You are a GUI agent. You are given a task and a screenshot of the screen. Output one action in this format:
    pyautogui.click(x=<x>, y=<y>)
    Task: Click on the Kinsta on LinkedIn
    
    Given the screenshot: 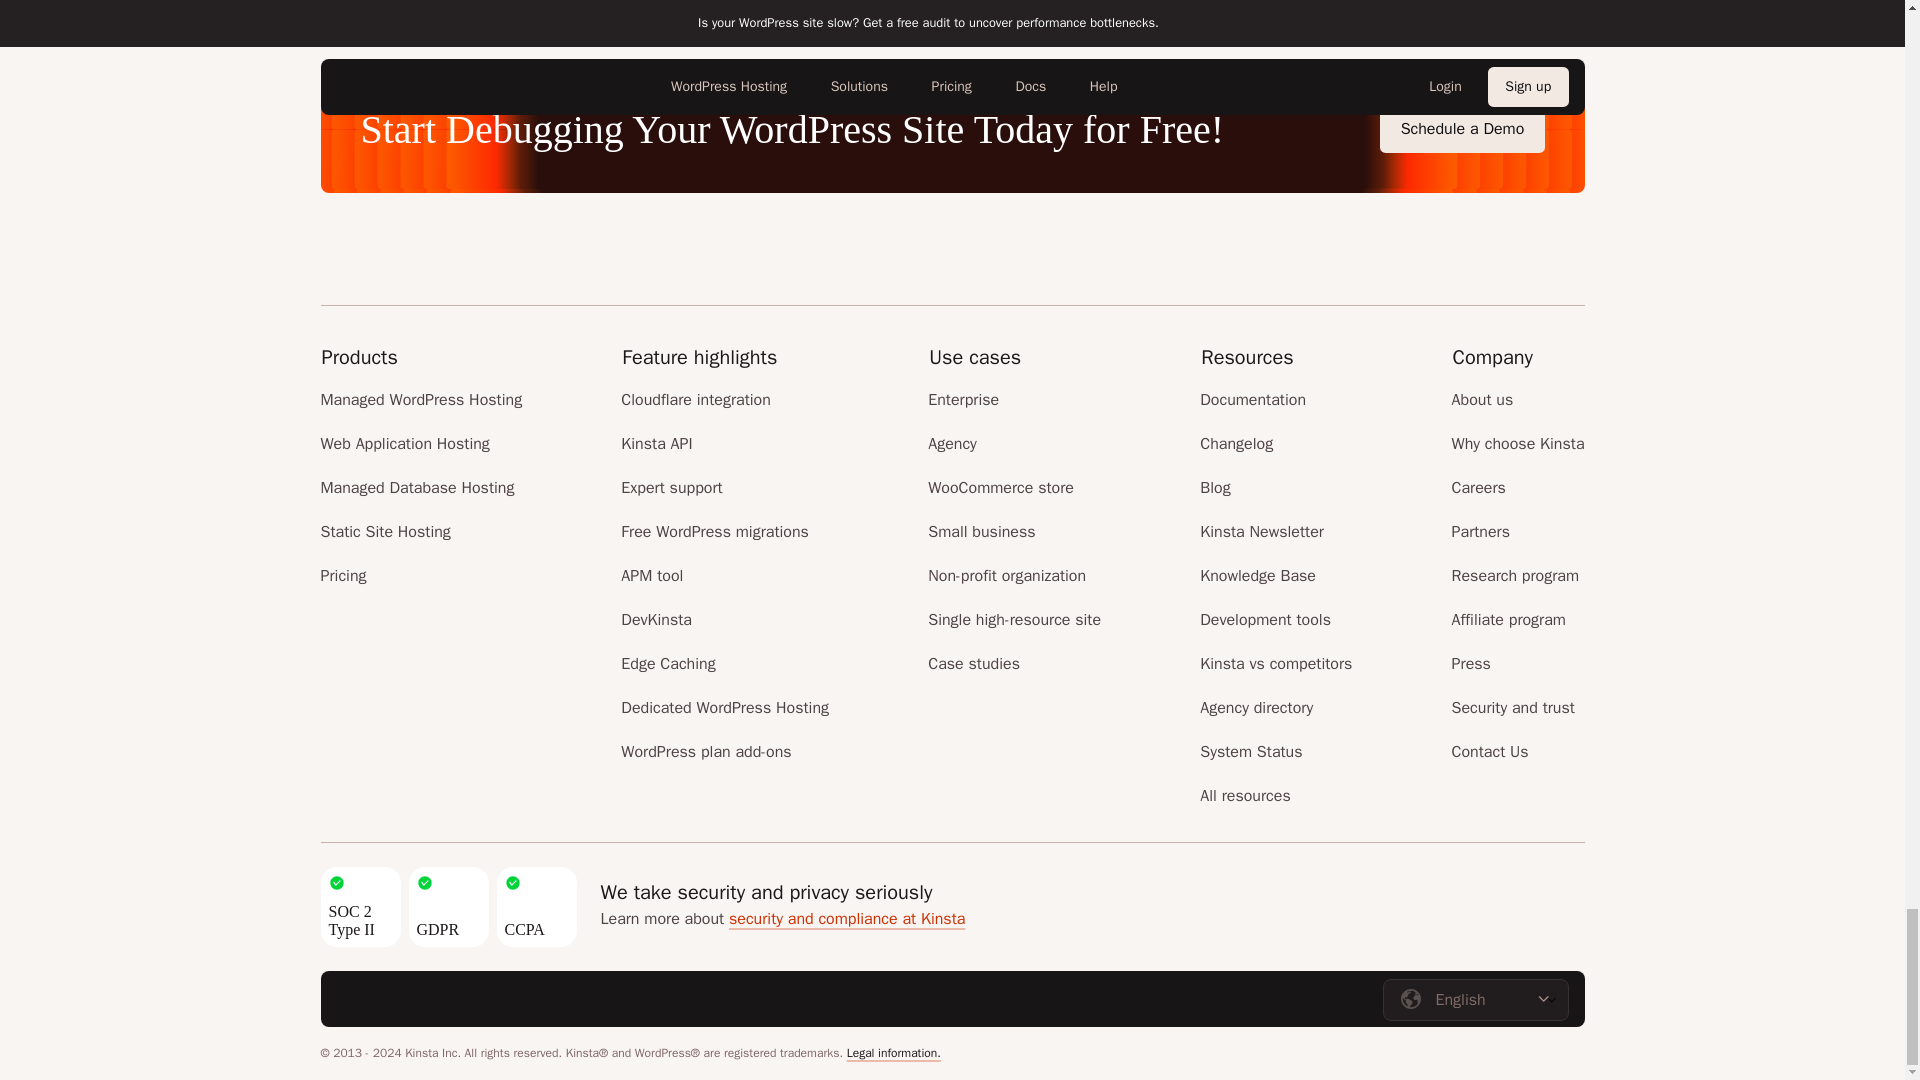 What is the action you would take?
    pyautogui.click(x=620, y=996)
    